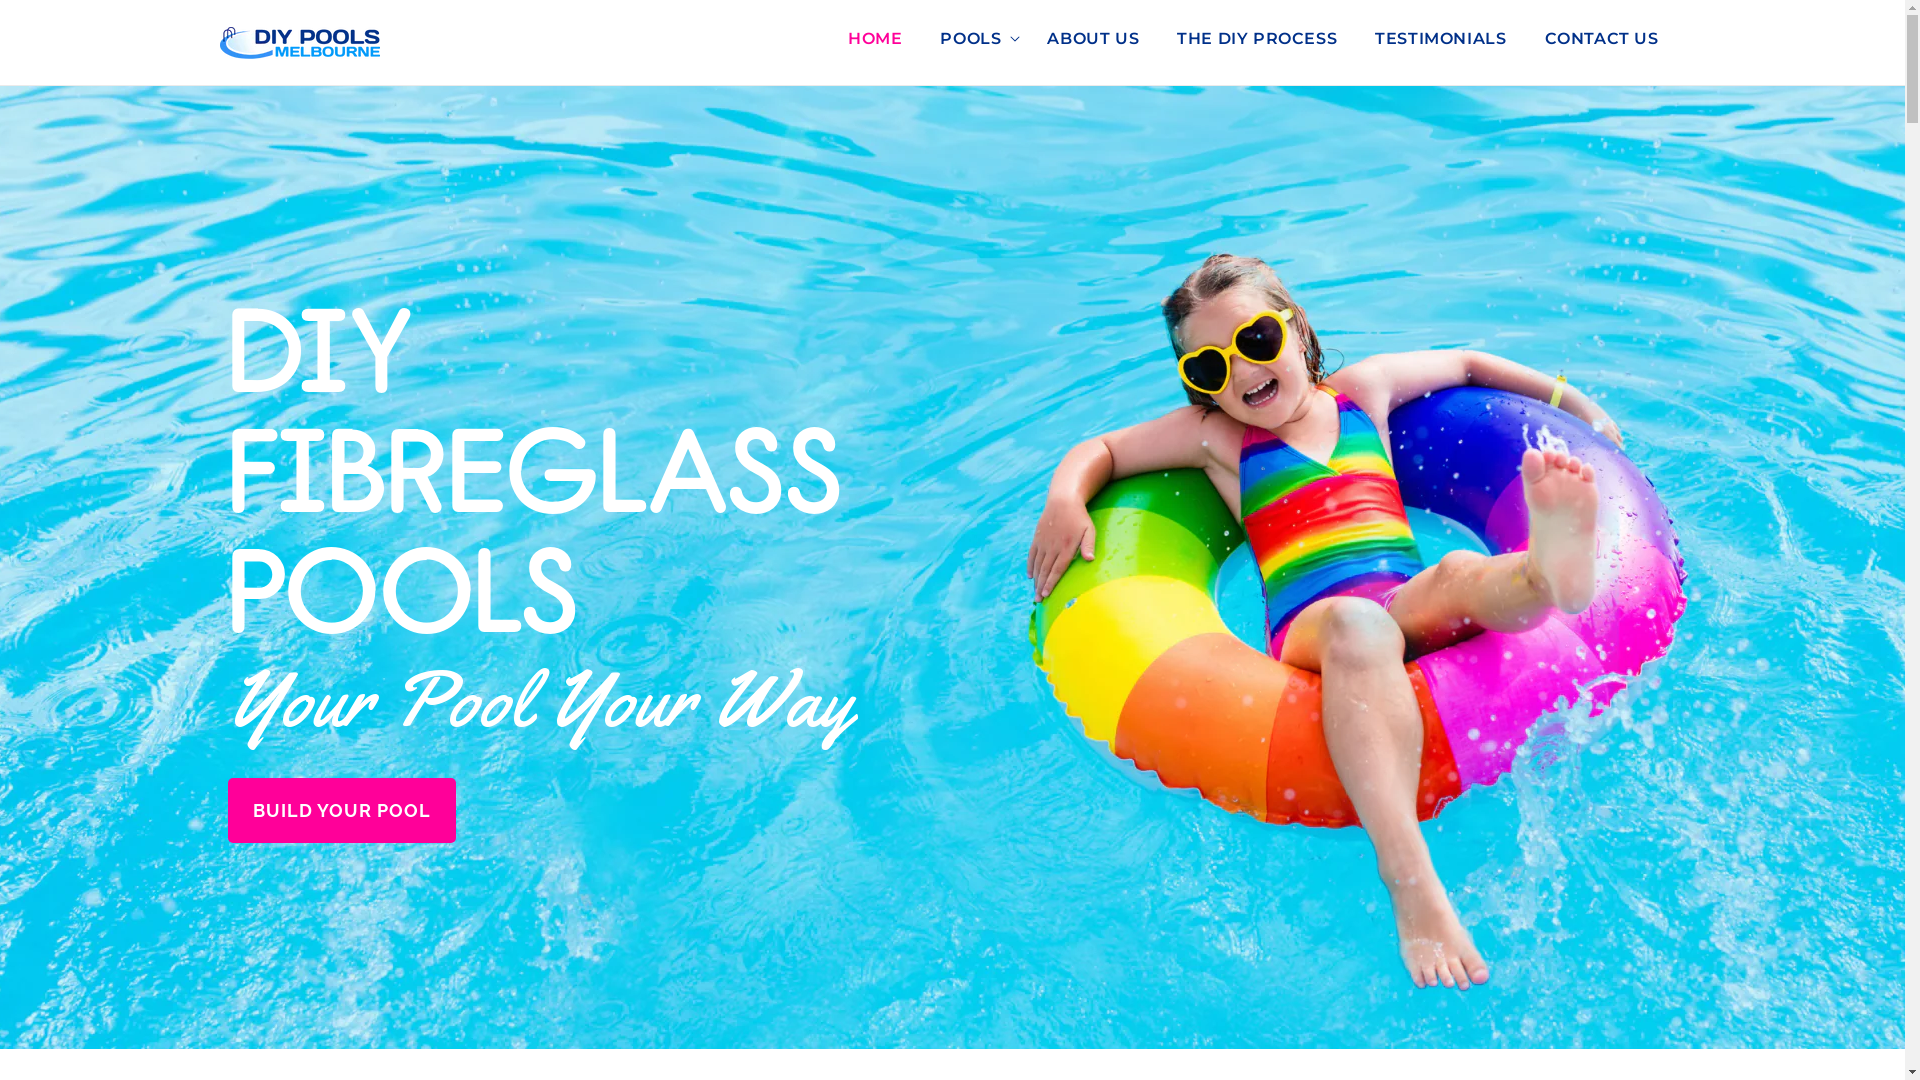 This screenshot has width=1920, height=1080. What do you see at coordinates (1093, 46) in the screenshot?
I see `ABOUT US` at bounding box center [1093, 46].